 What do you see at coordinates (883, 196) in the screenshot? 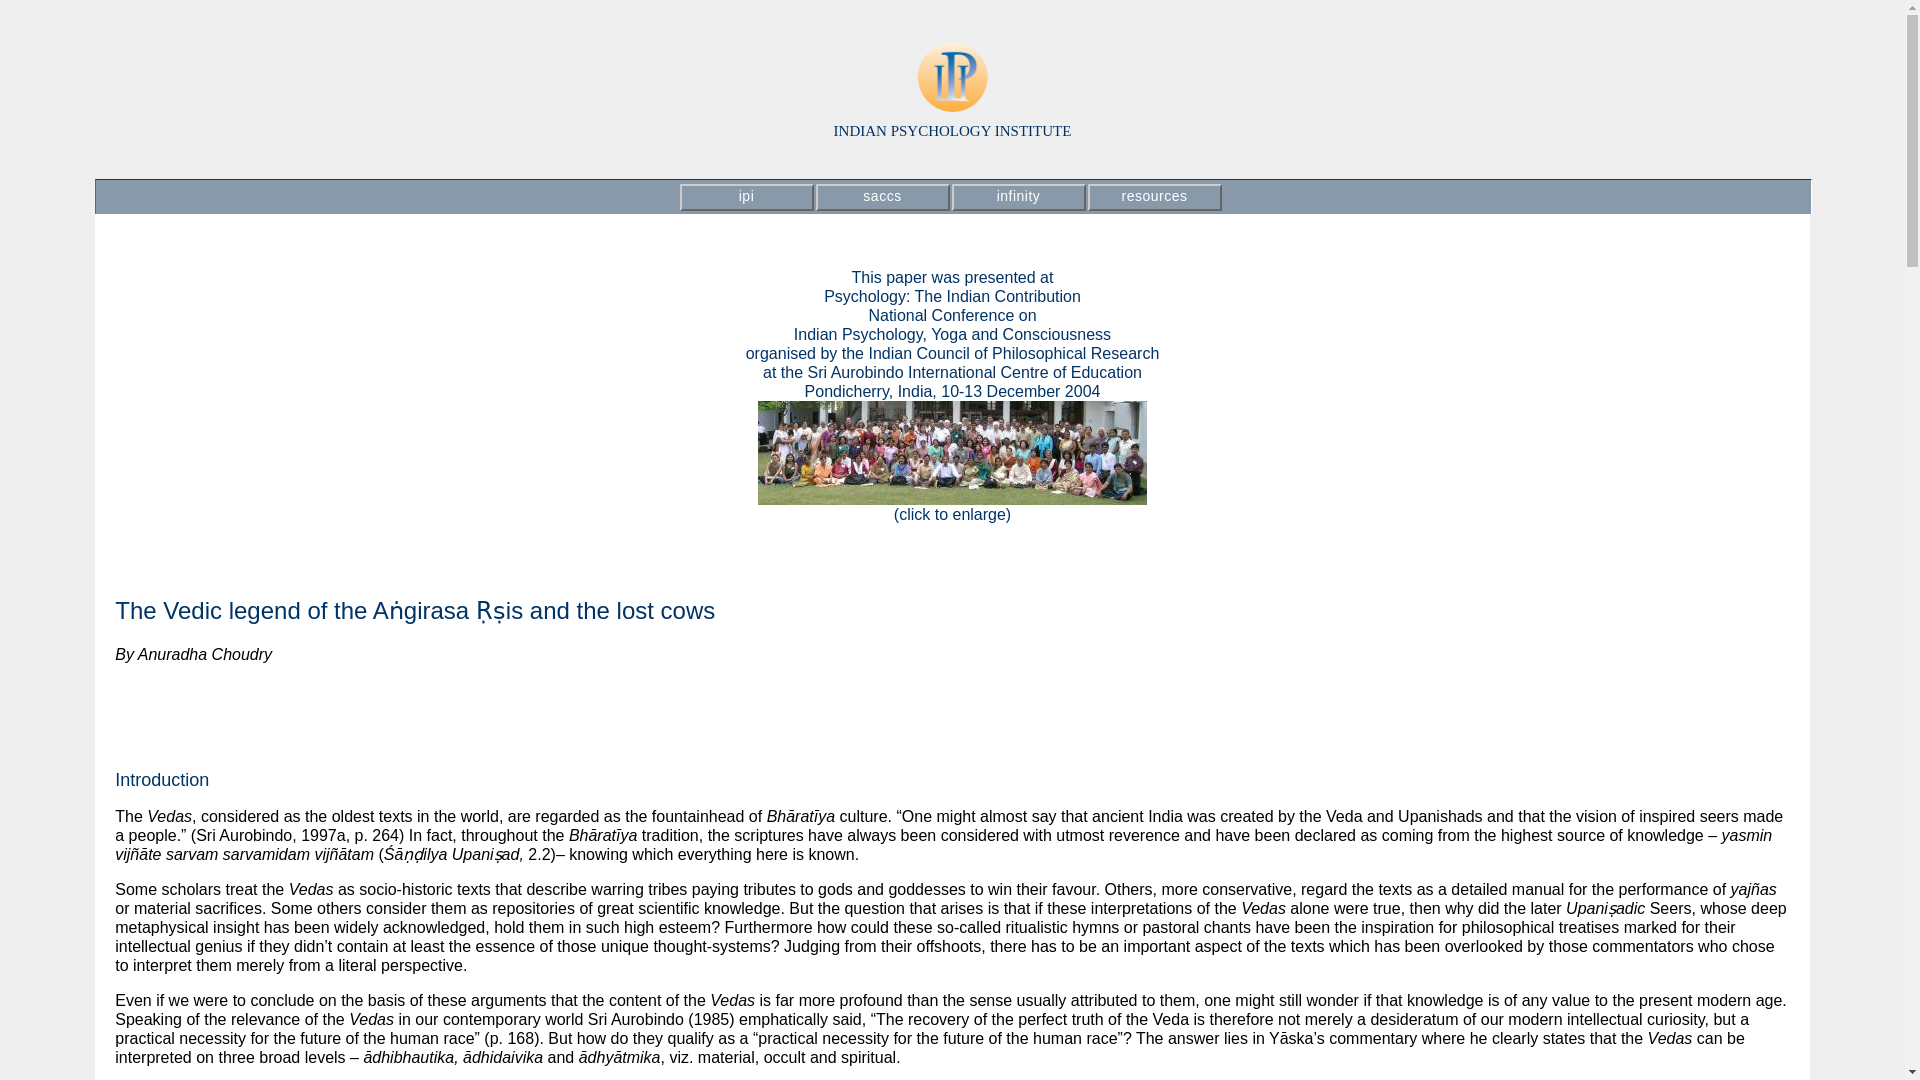
I see `saccs` at bounding box center [883, 196].